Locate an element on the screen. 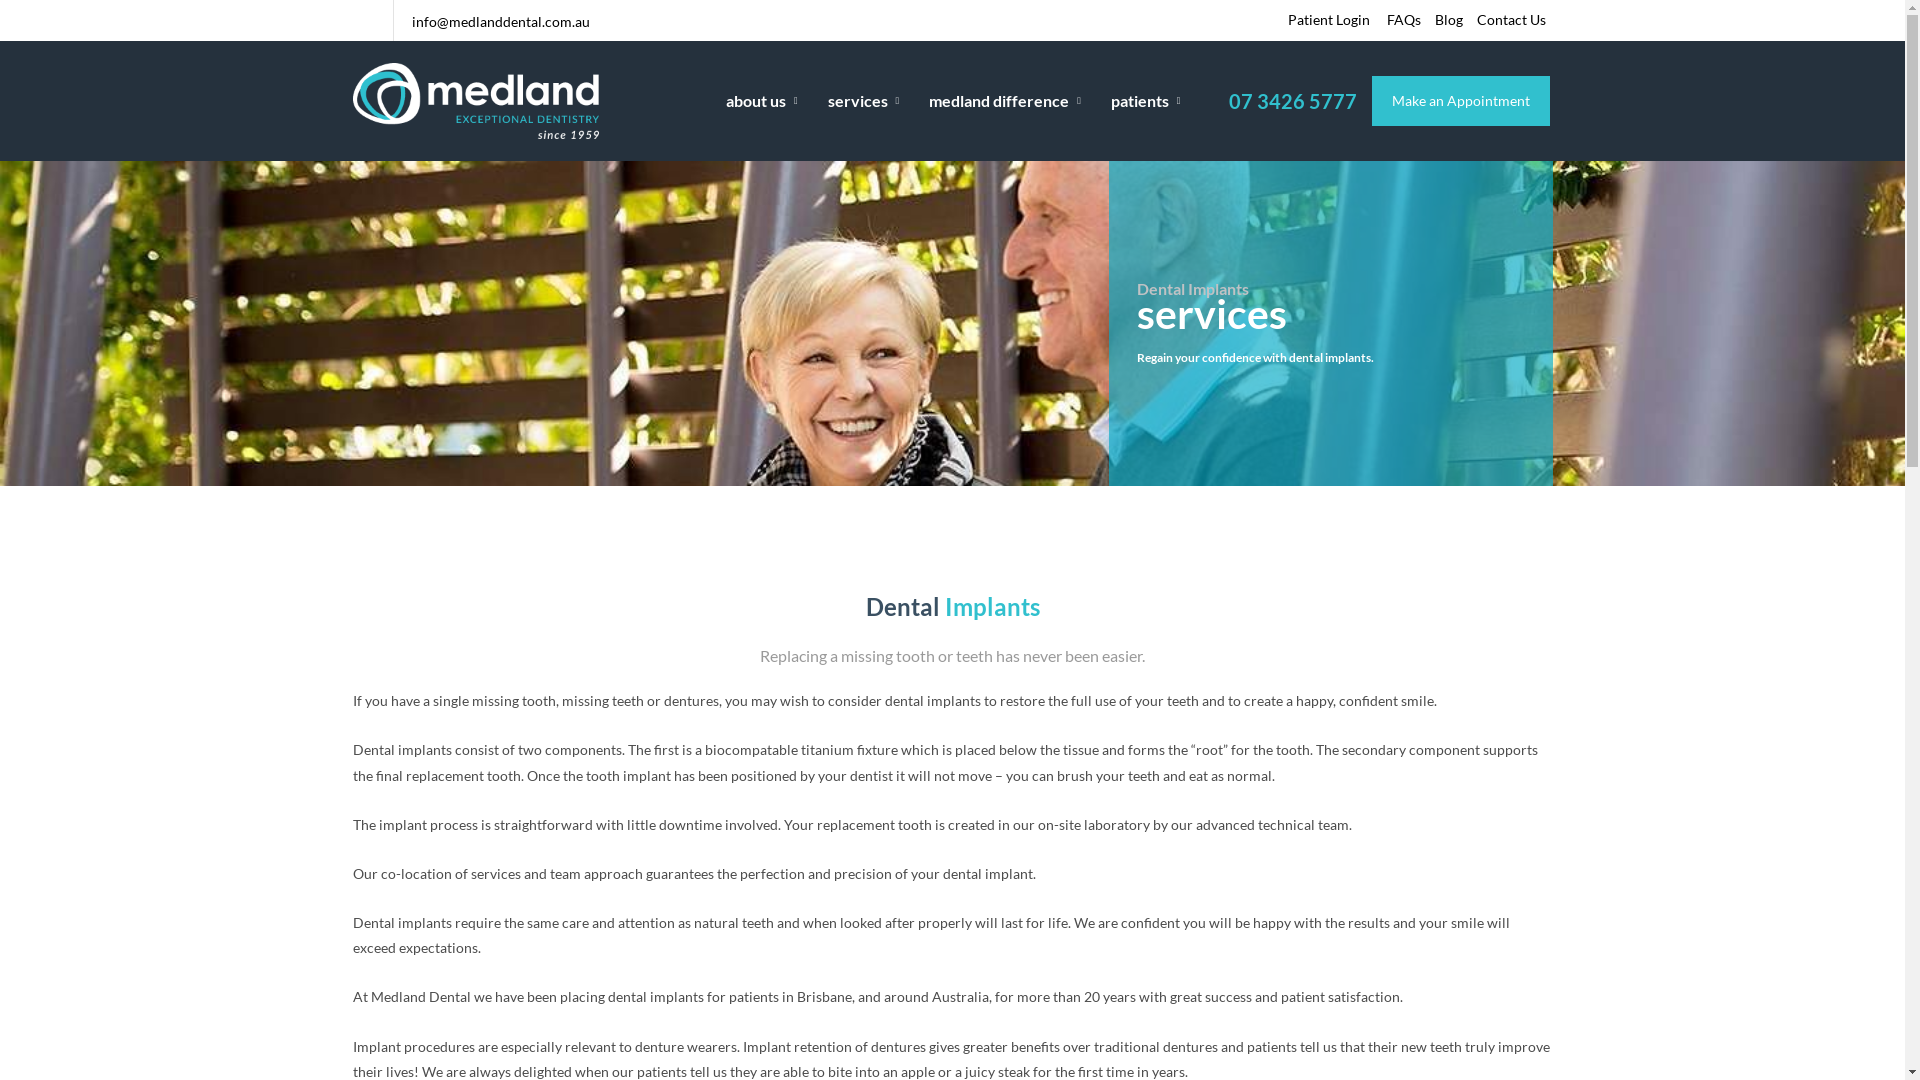 Image resolution: width=1920 pixels, height=1080 pixels. 07 3426 5777 is located at coordinates (1292, 101).